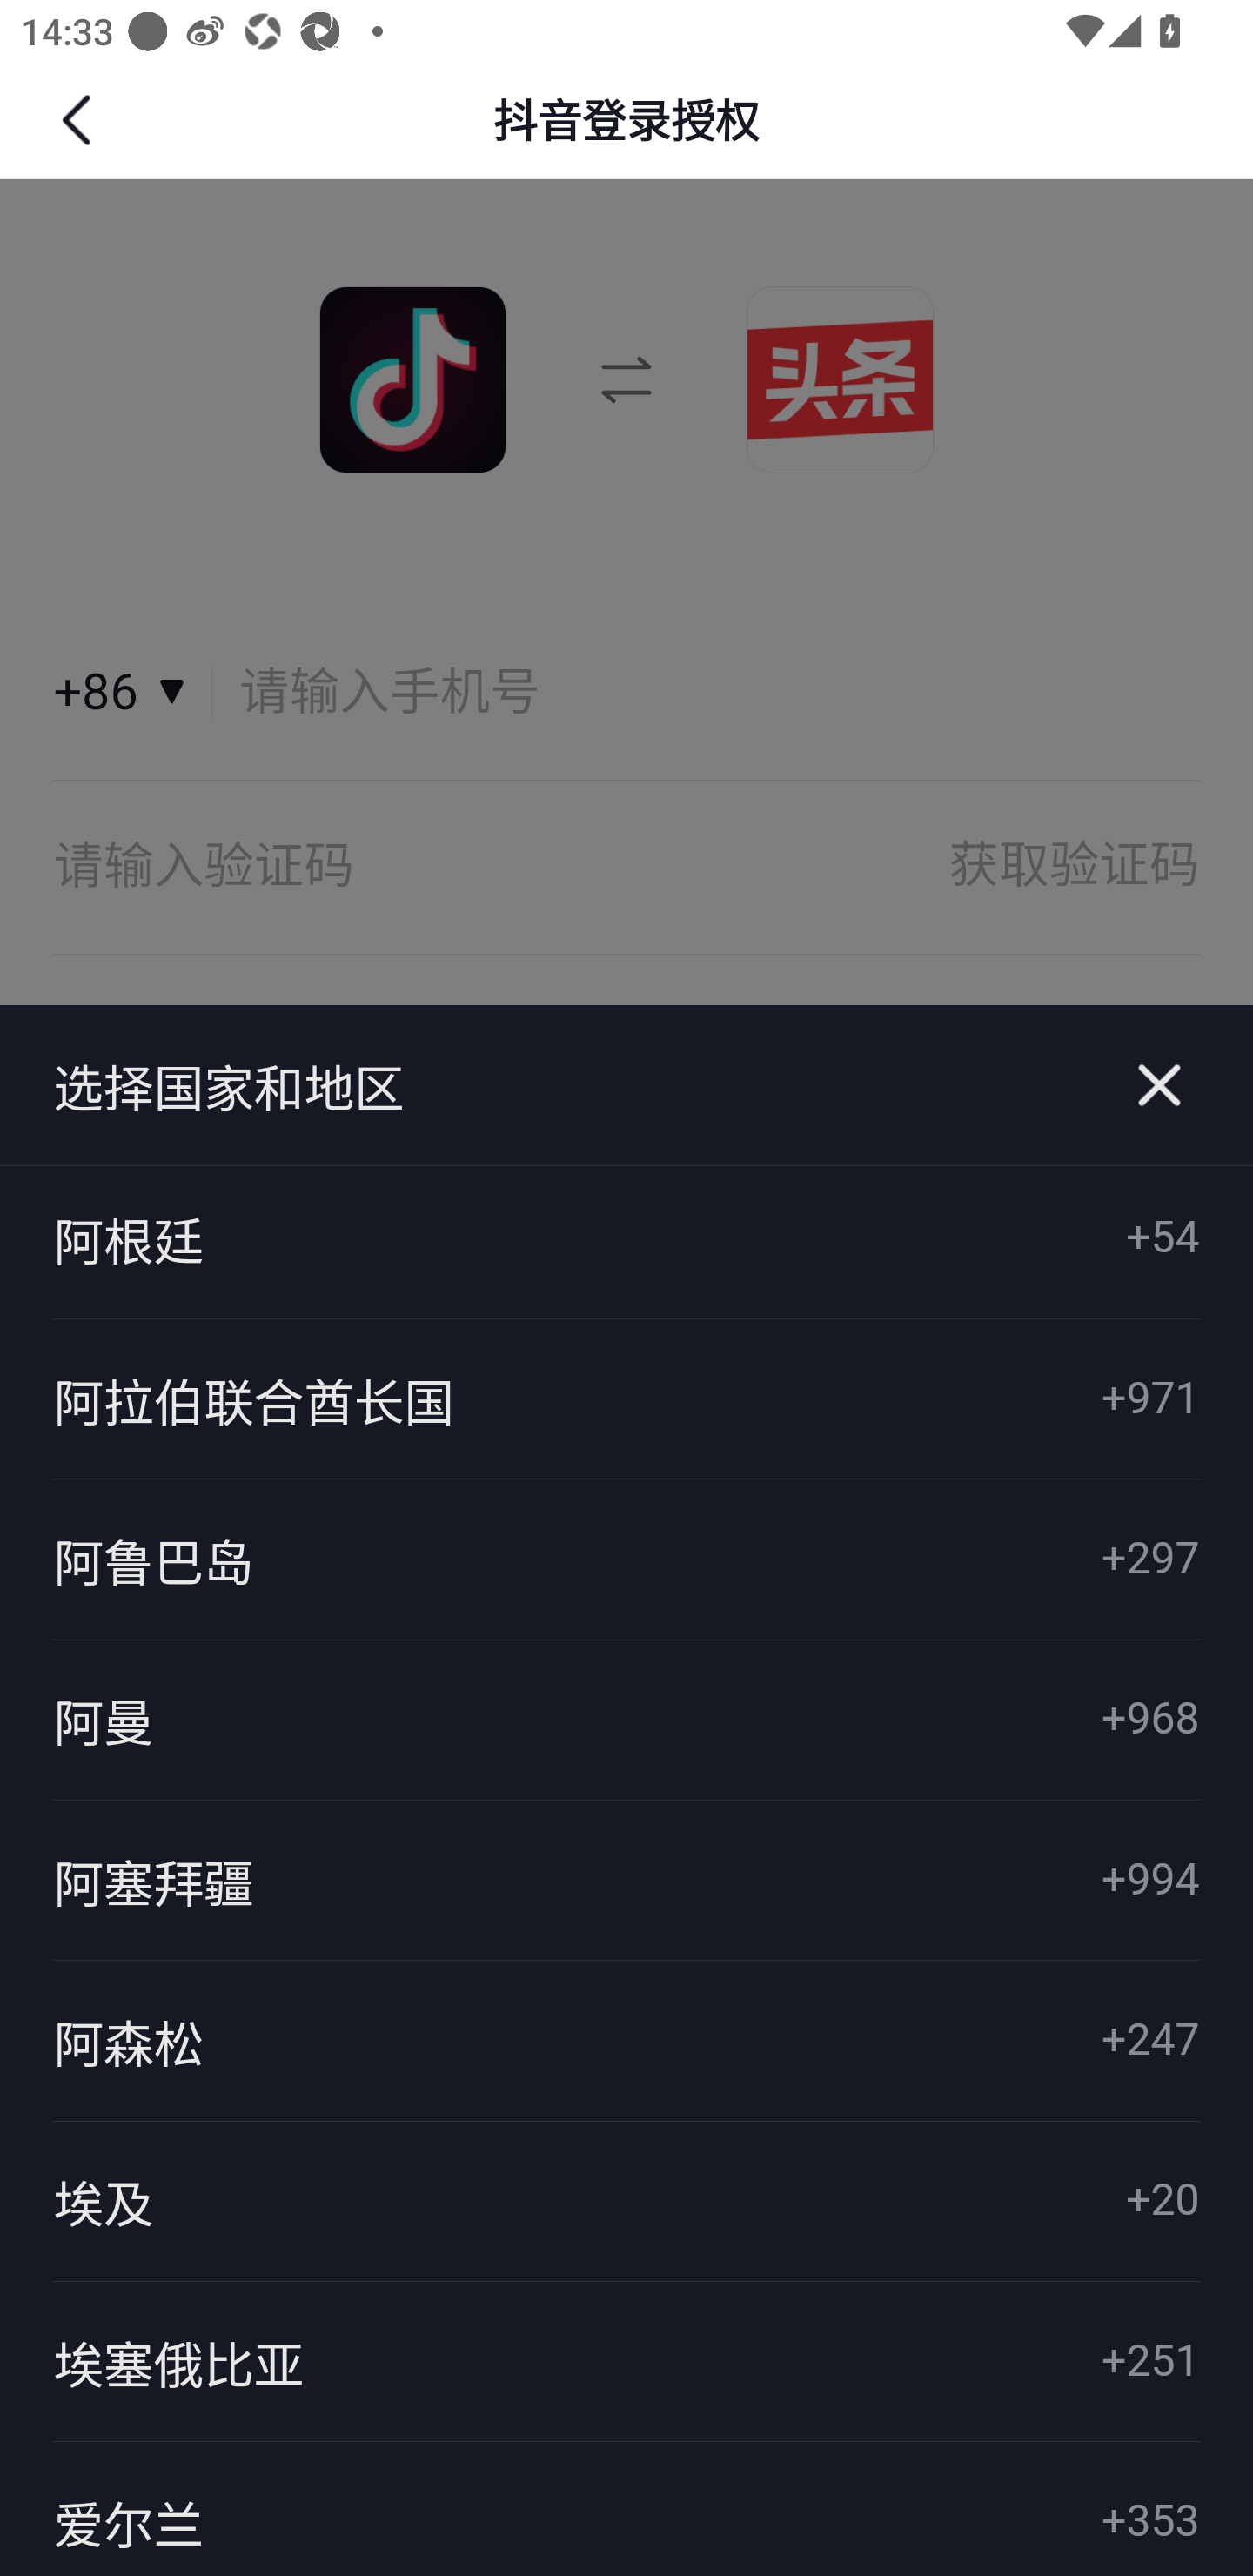  I want to click on 阿曼+968, so click(626, 1721).